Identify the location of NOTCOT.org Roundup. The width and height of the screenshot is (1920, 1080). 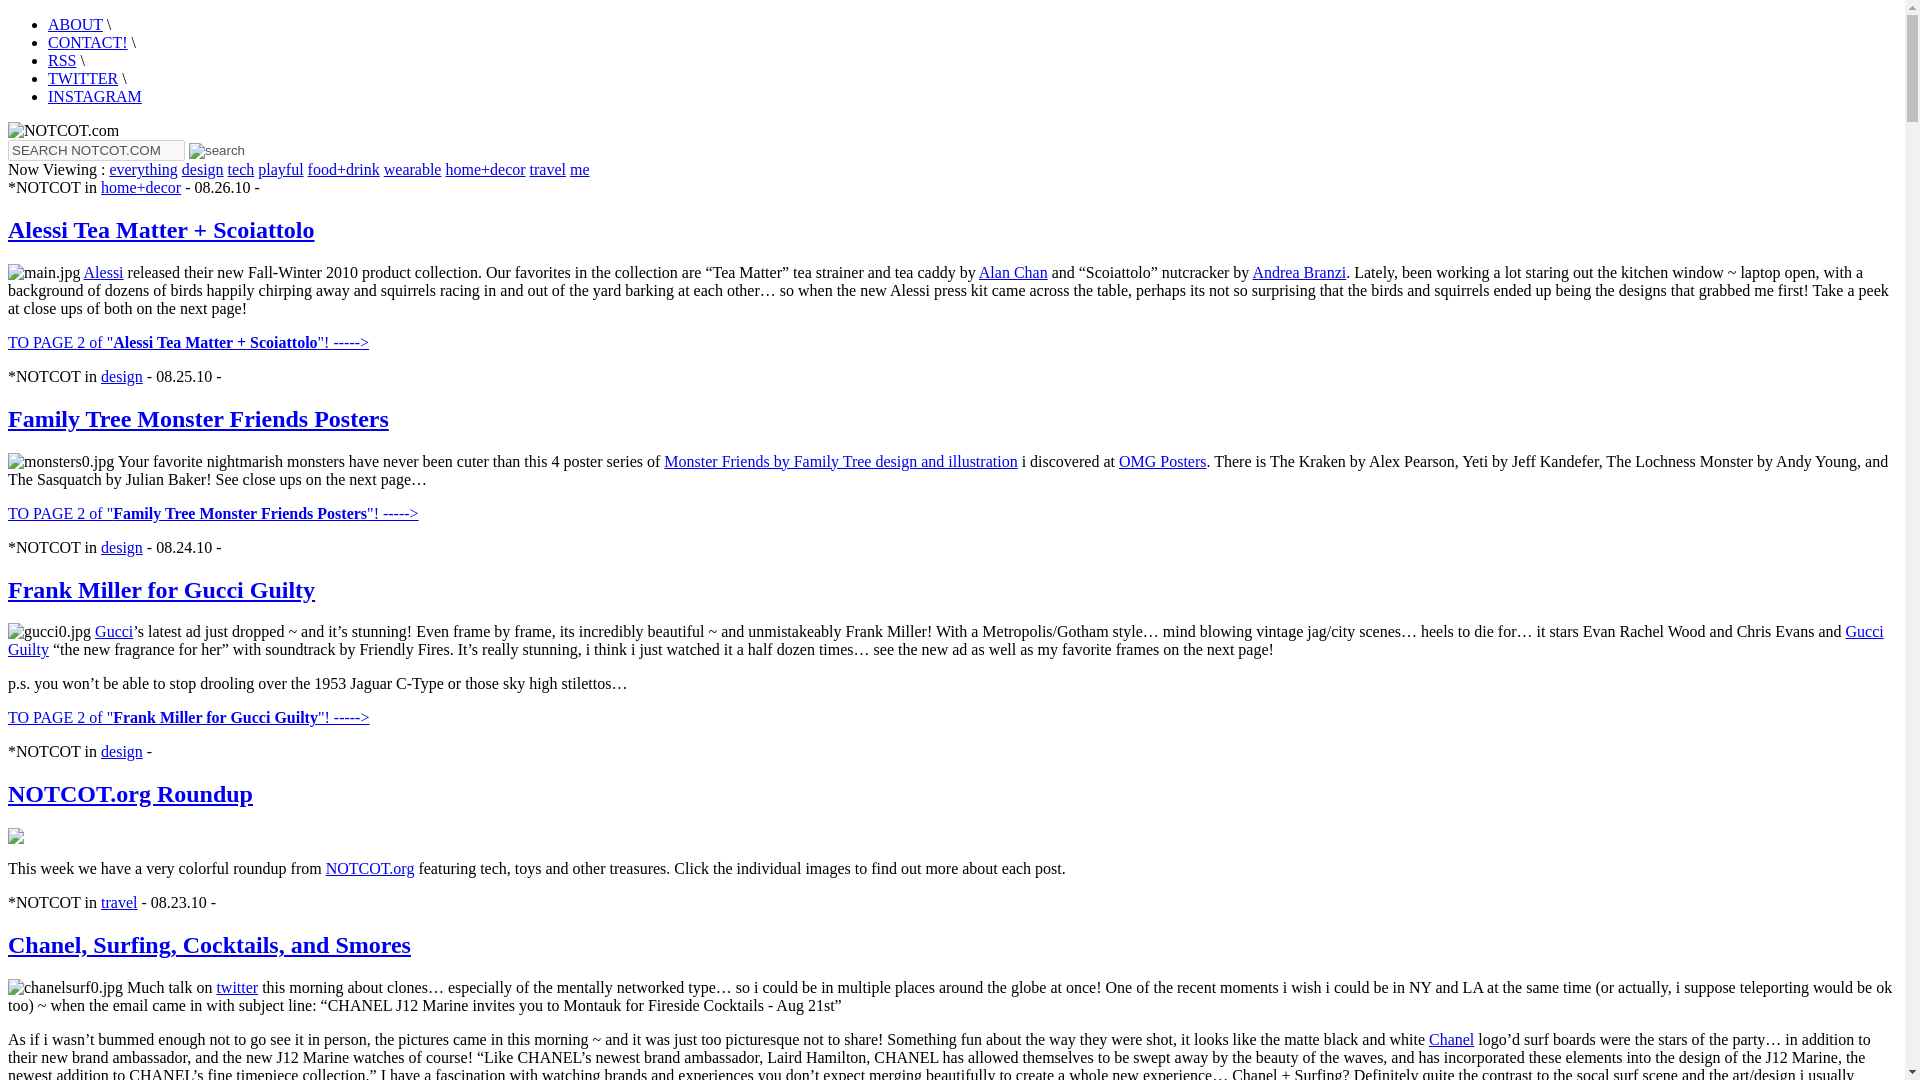
(130, 793).